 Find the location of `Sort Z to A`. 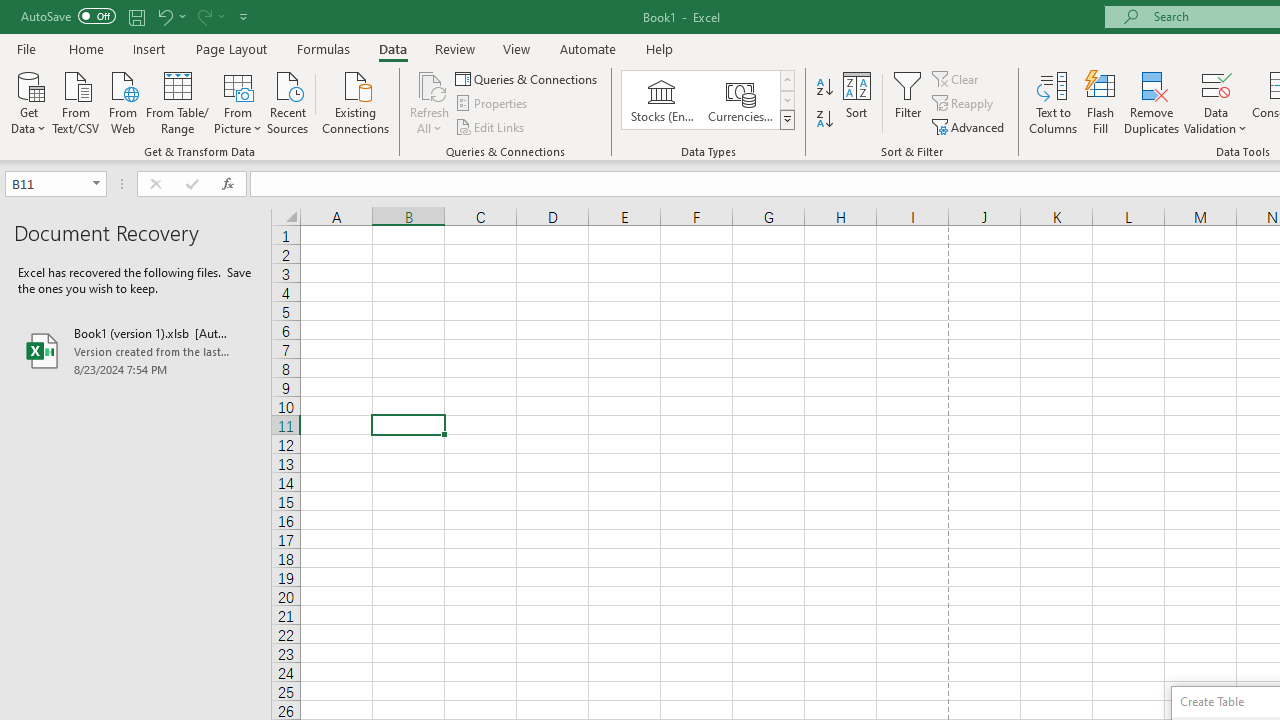

Sort Z to A is located at coordinates (824, 120).